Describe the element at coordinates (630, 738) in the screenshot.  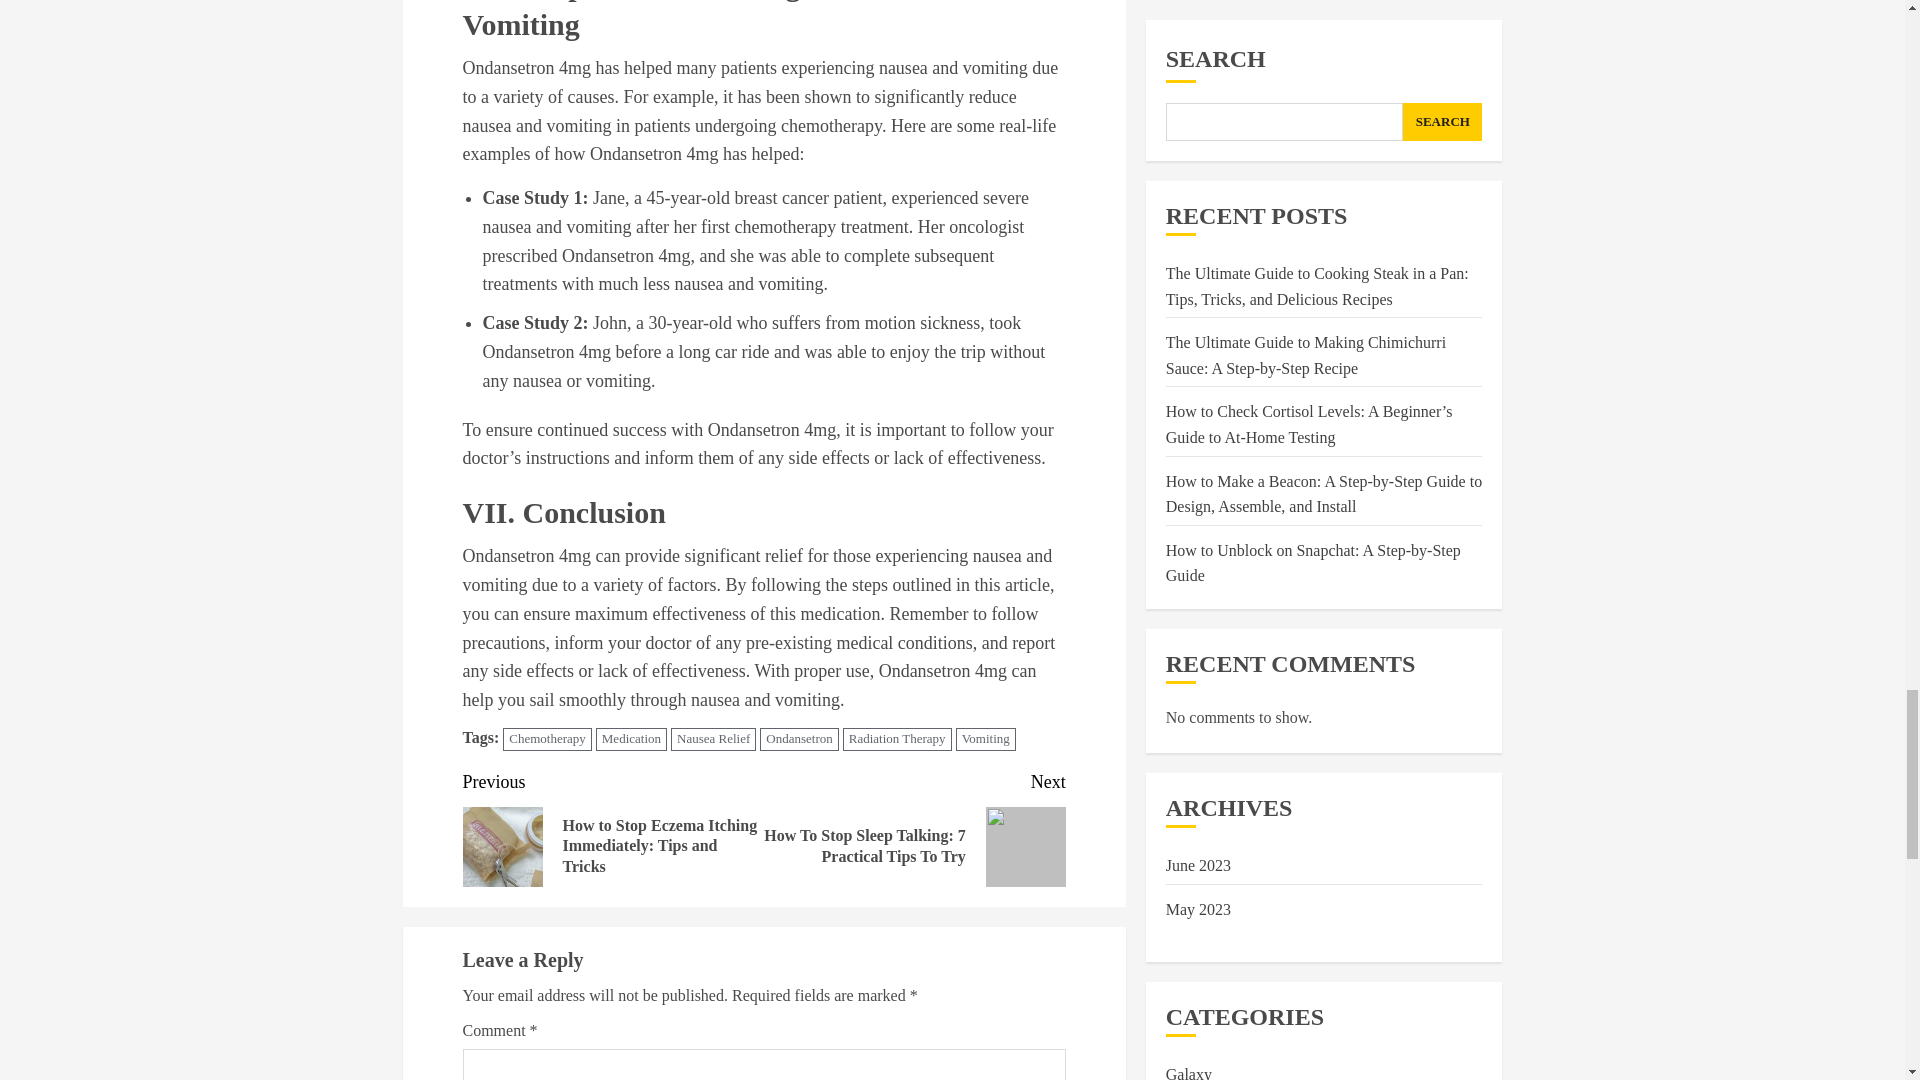
I see `Medication` at that location.